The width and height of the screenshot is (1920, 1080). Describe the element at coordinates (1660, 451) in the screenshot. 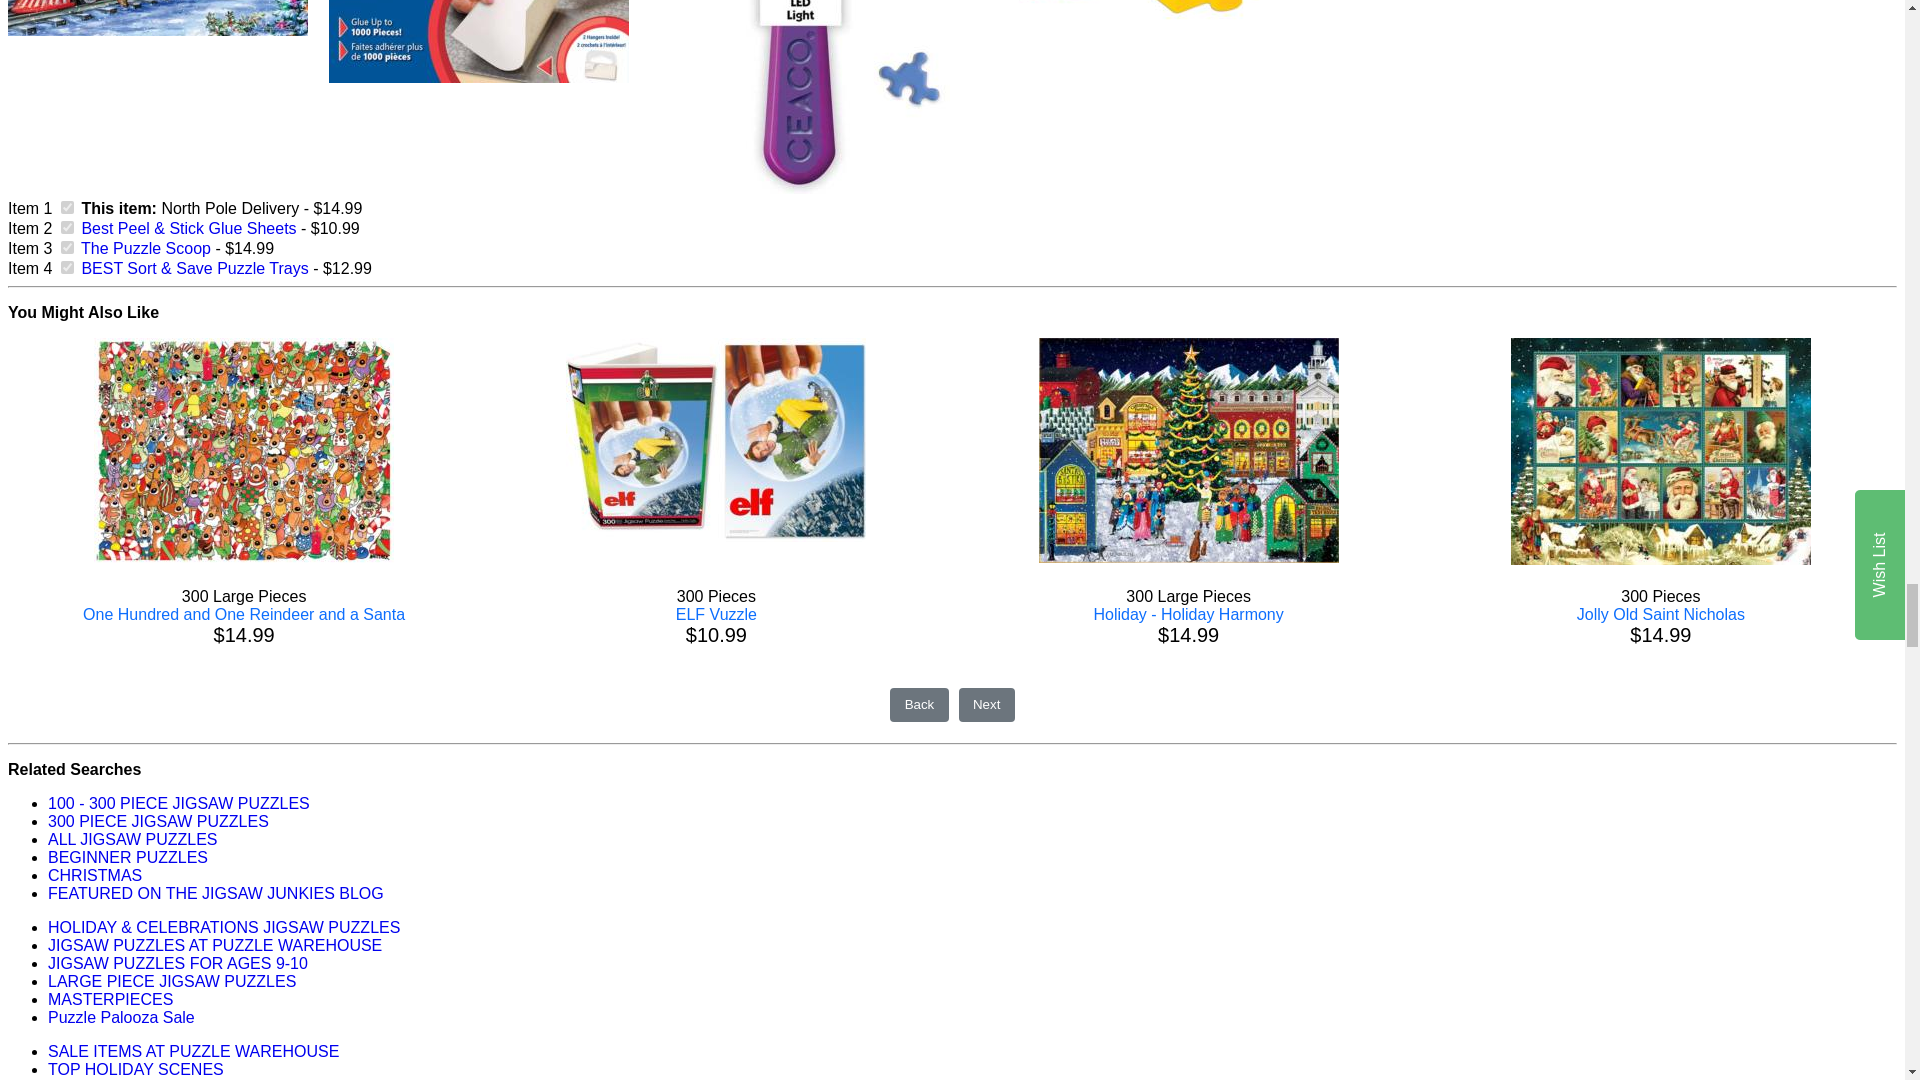

I see `Jolly Old Saint Nicholas Christmas Jigsaw Puzzle By SunsOut` at that location.